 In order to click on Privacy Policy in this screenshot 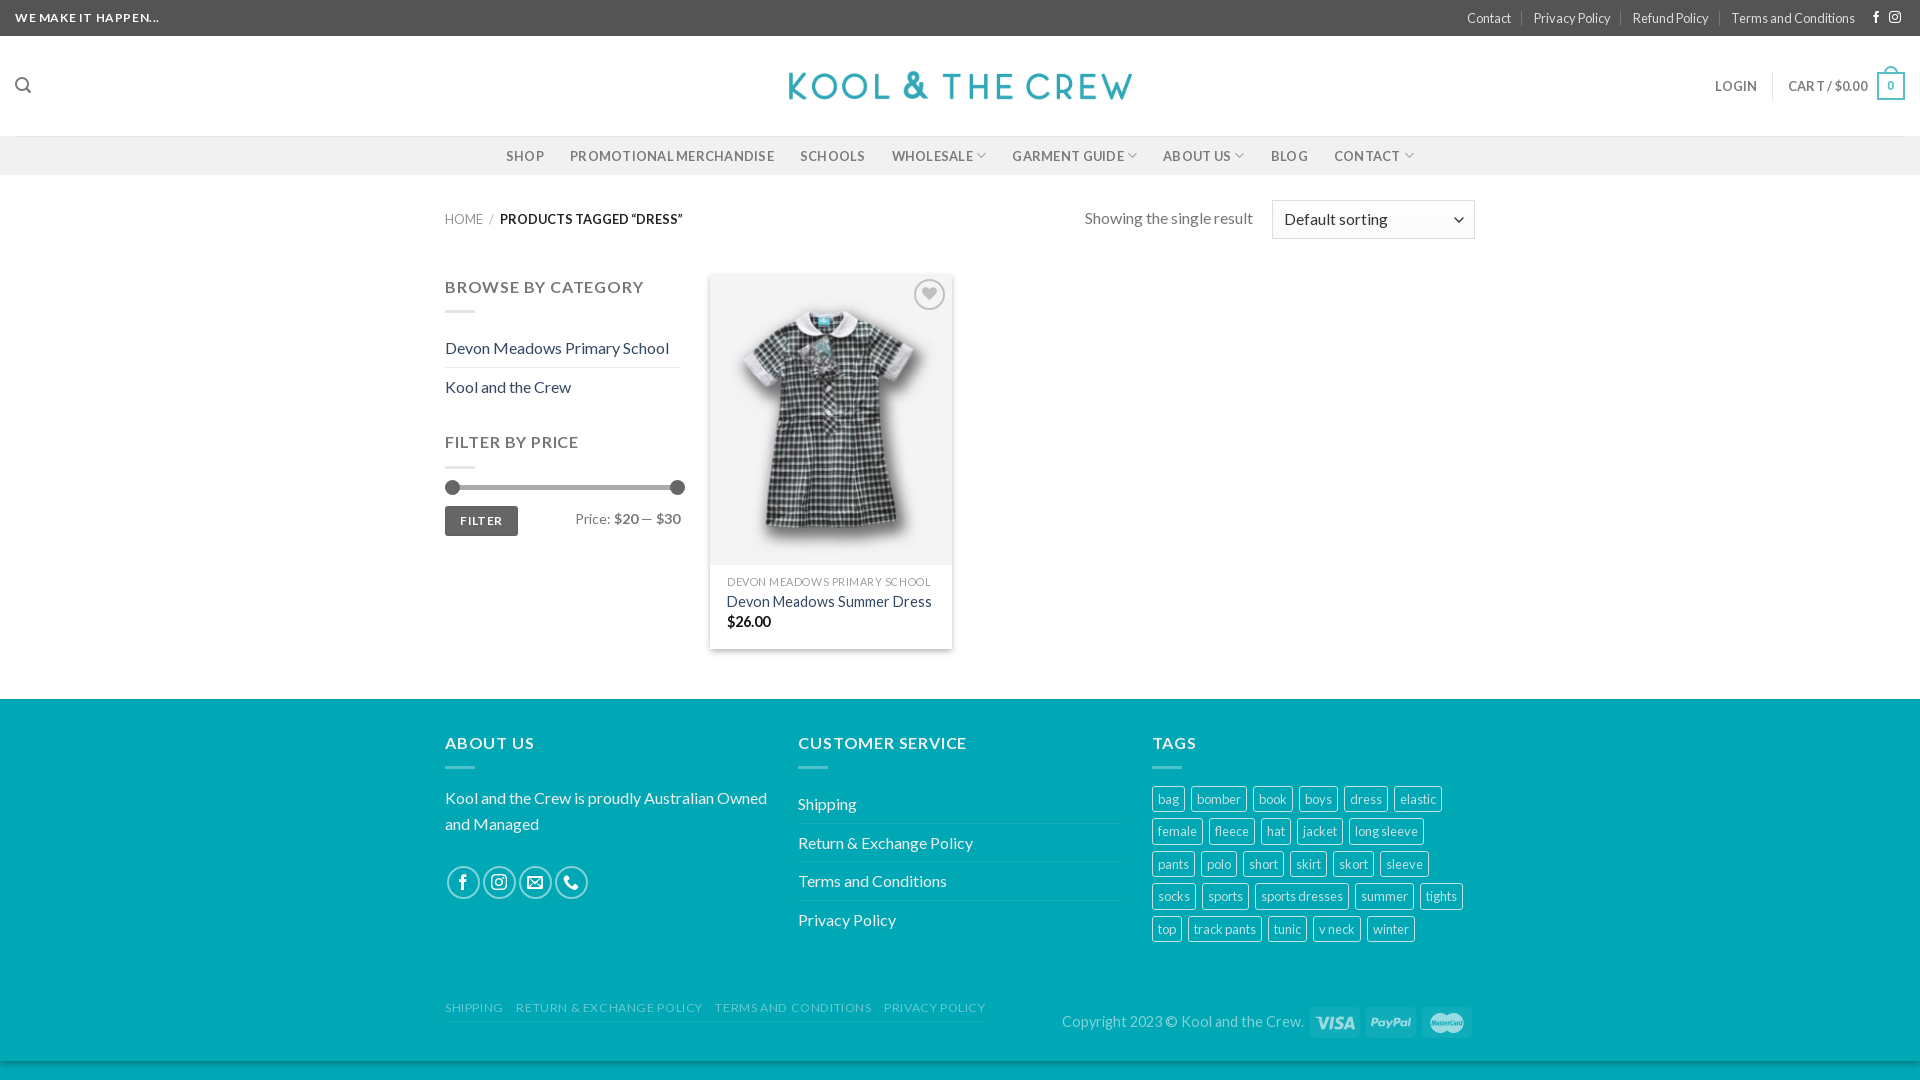, I will do `click(847, 920)`.